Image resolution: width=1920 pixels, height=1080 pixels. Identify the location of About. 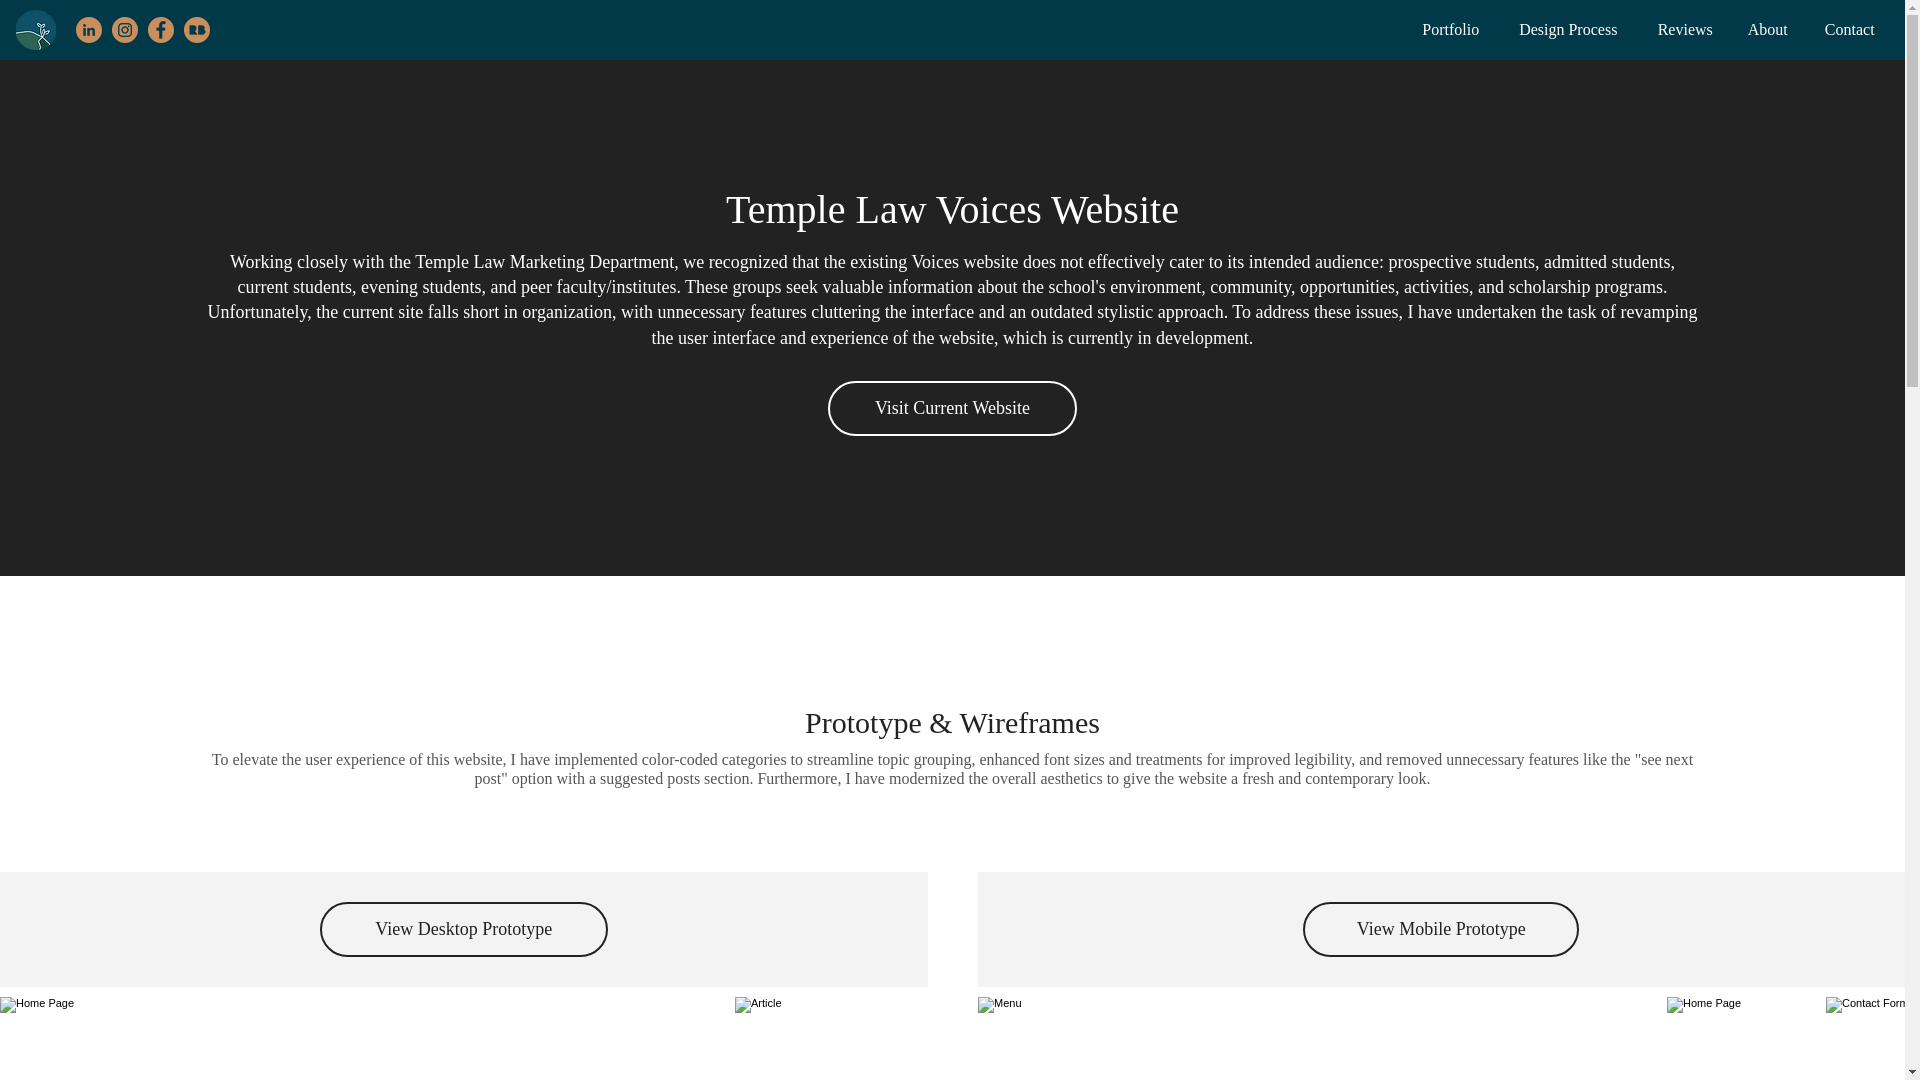
(464, 929).